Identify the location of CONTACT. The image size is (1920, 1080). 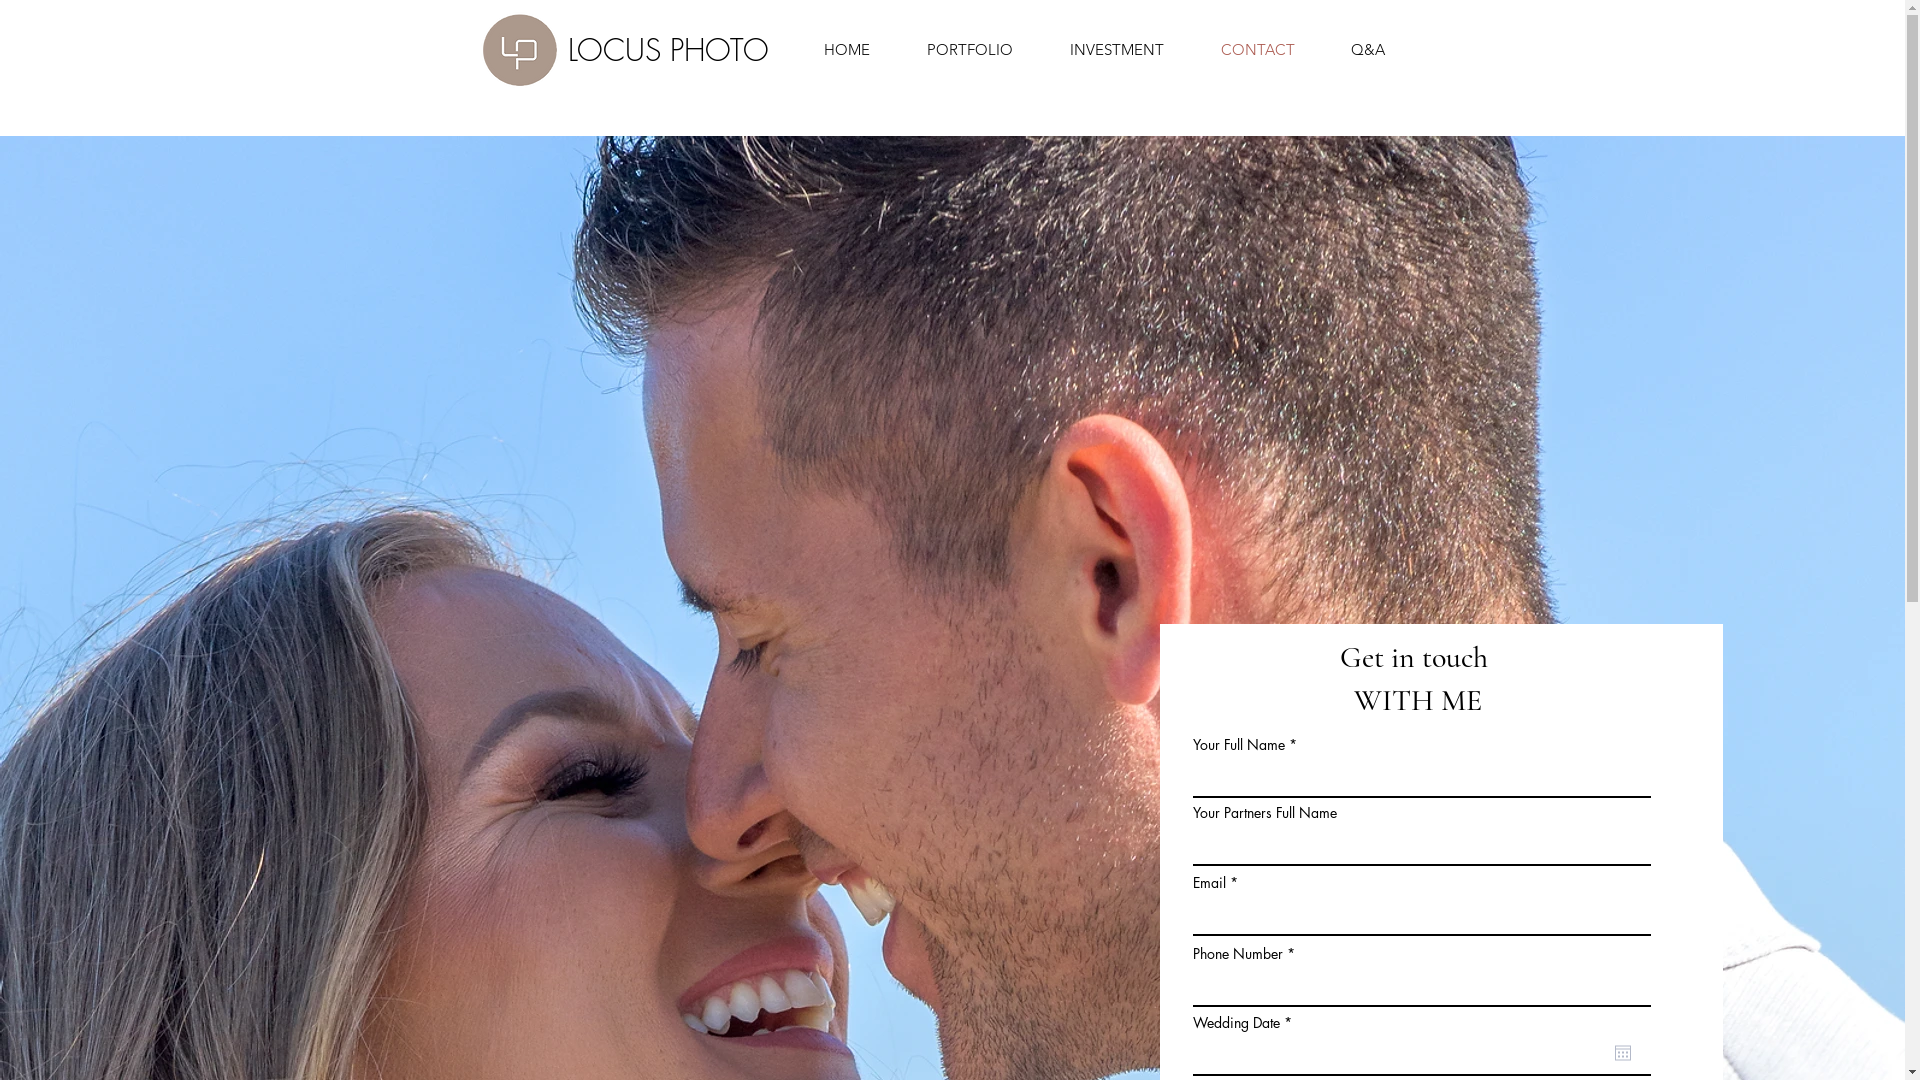
(1244, 50).